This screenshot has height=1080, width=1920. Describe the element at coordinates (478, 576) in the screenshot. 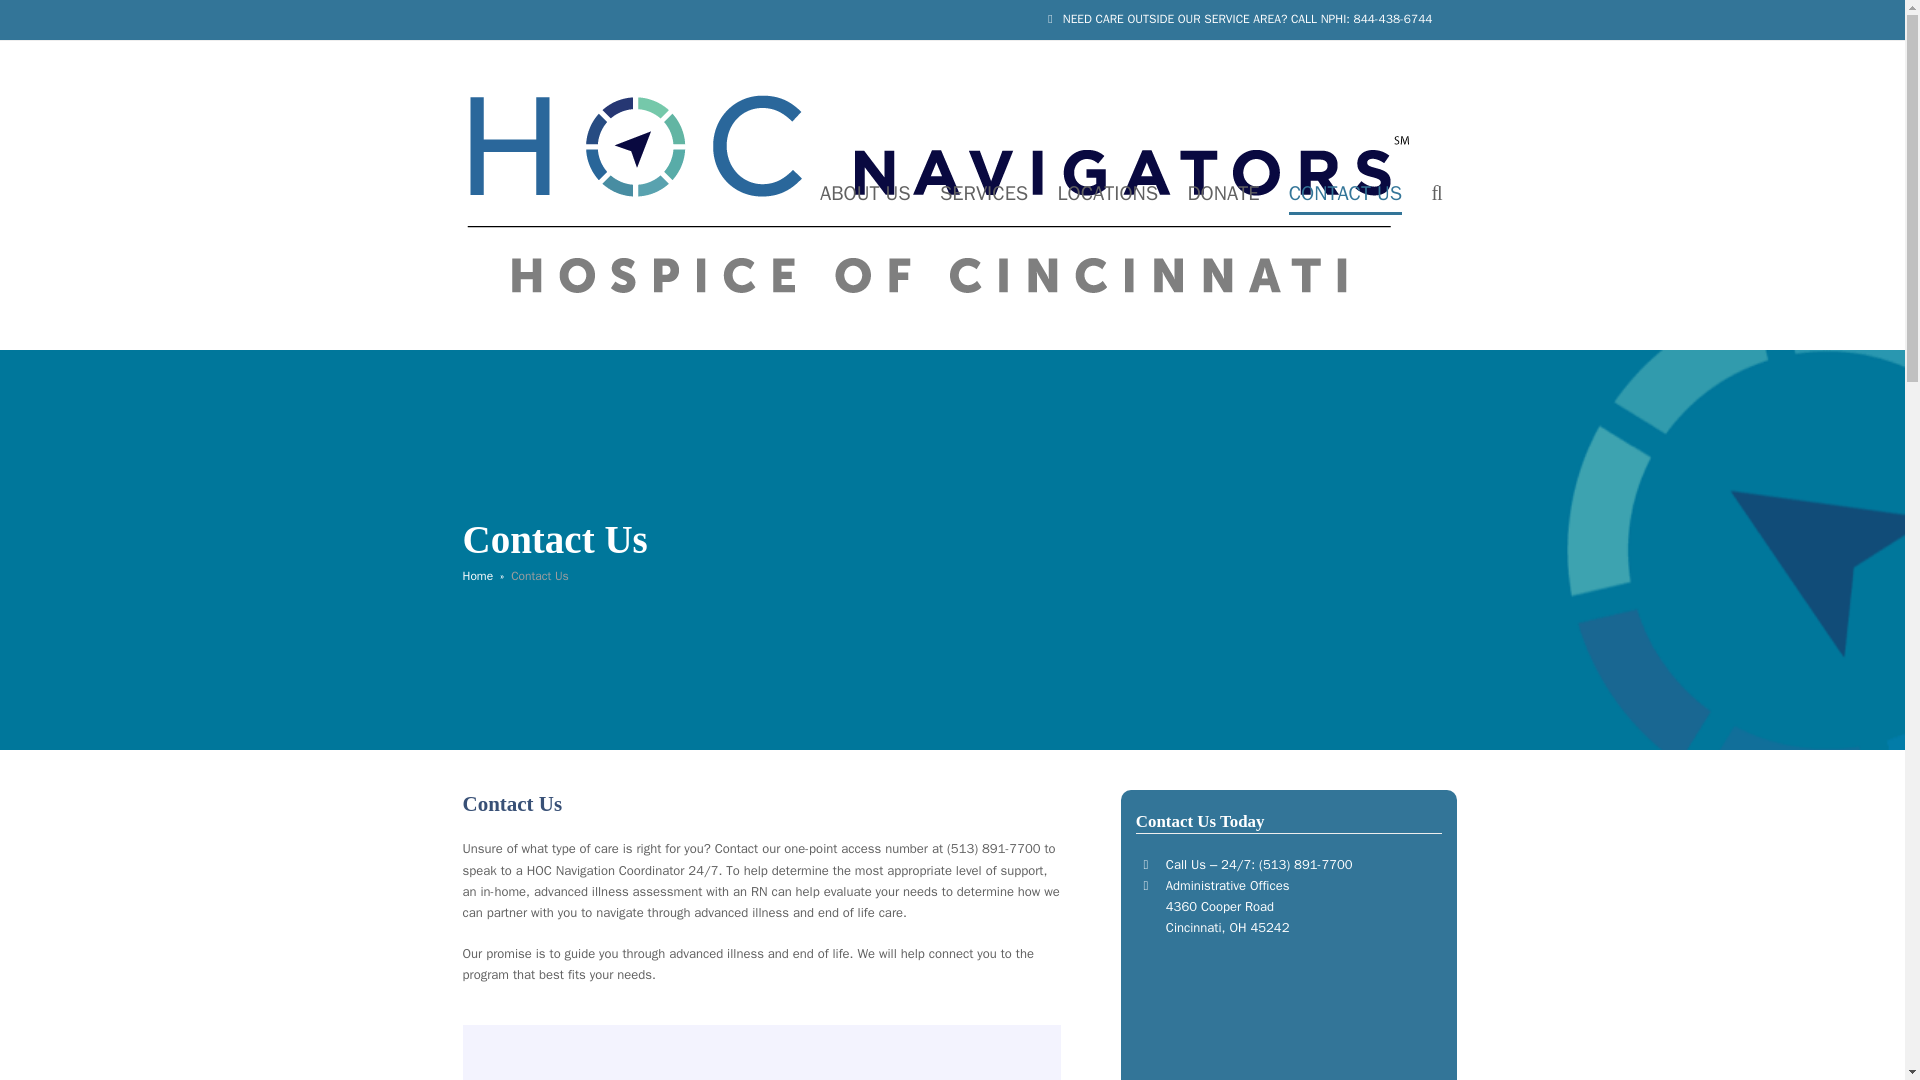

I see `Home` at that location.